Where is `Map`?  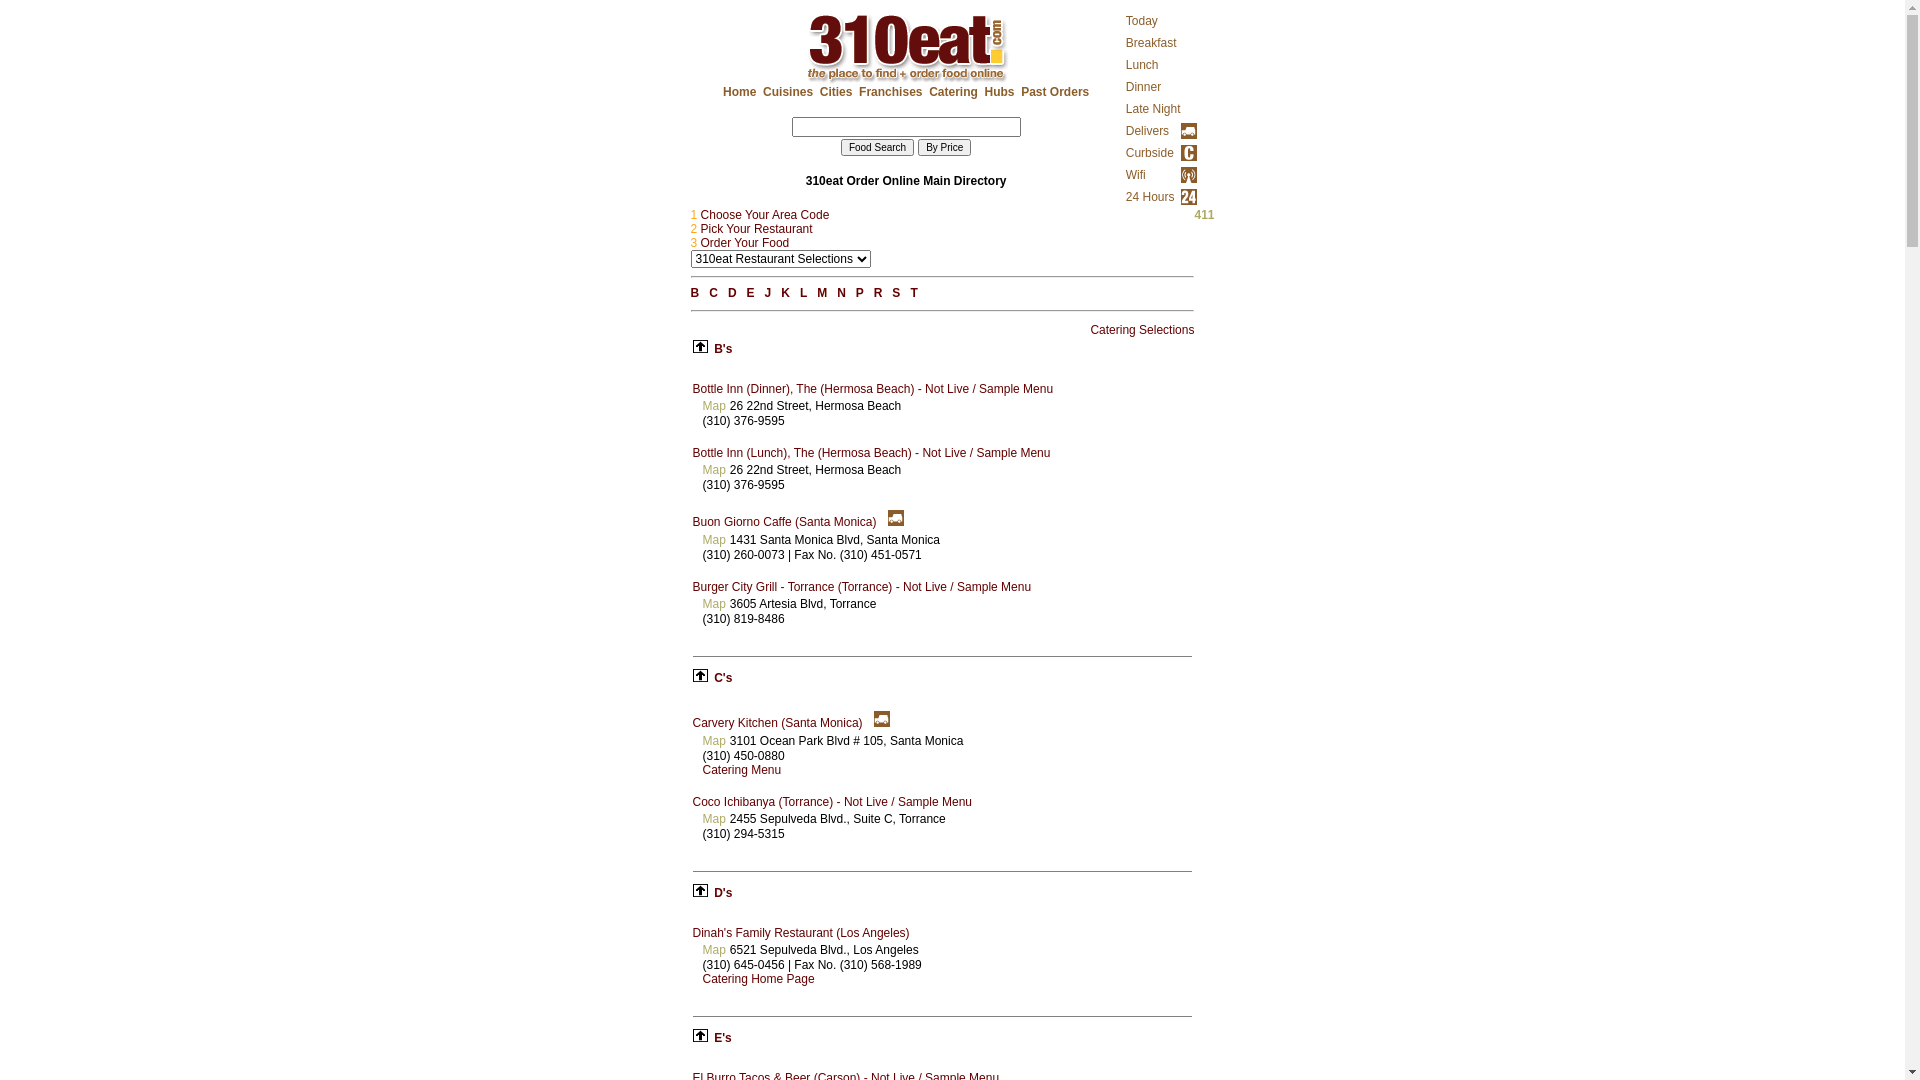
Map is located at coordinates (714, 540).